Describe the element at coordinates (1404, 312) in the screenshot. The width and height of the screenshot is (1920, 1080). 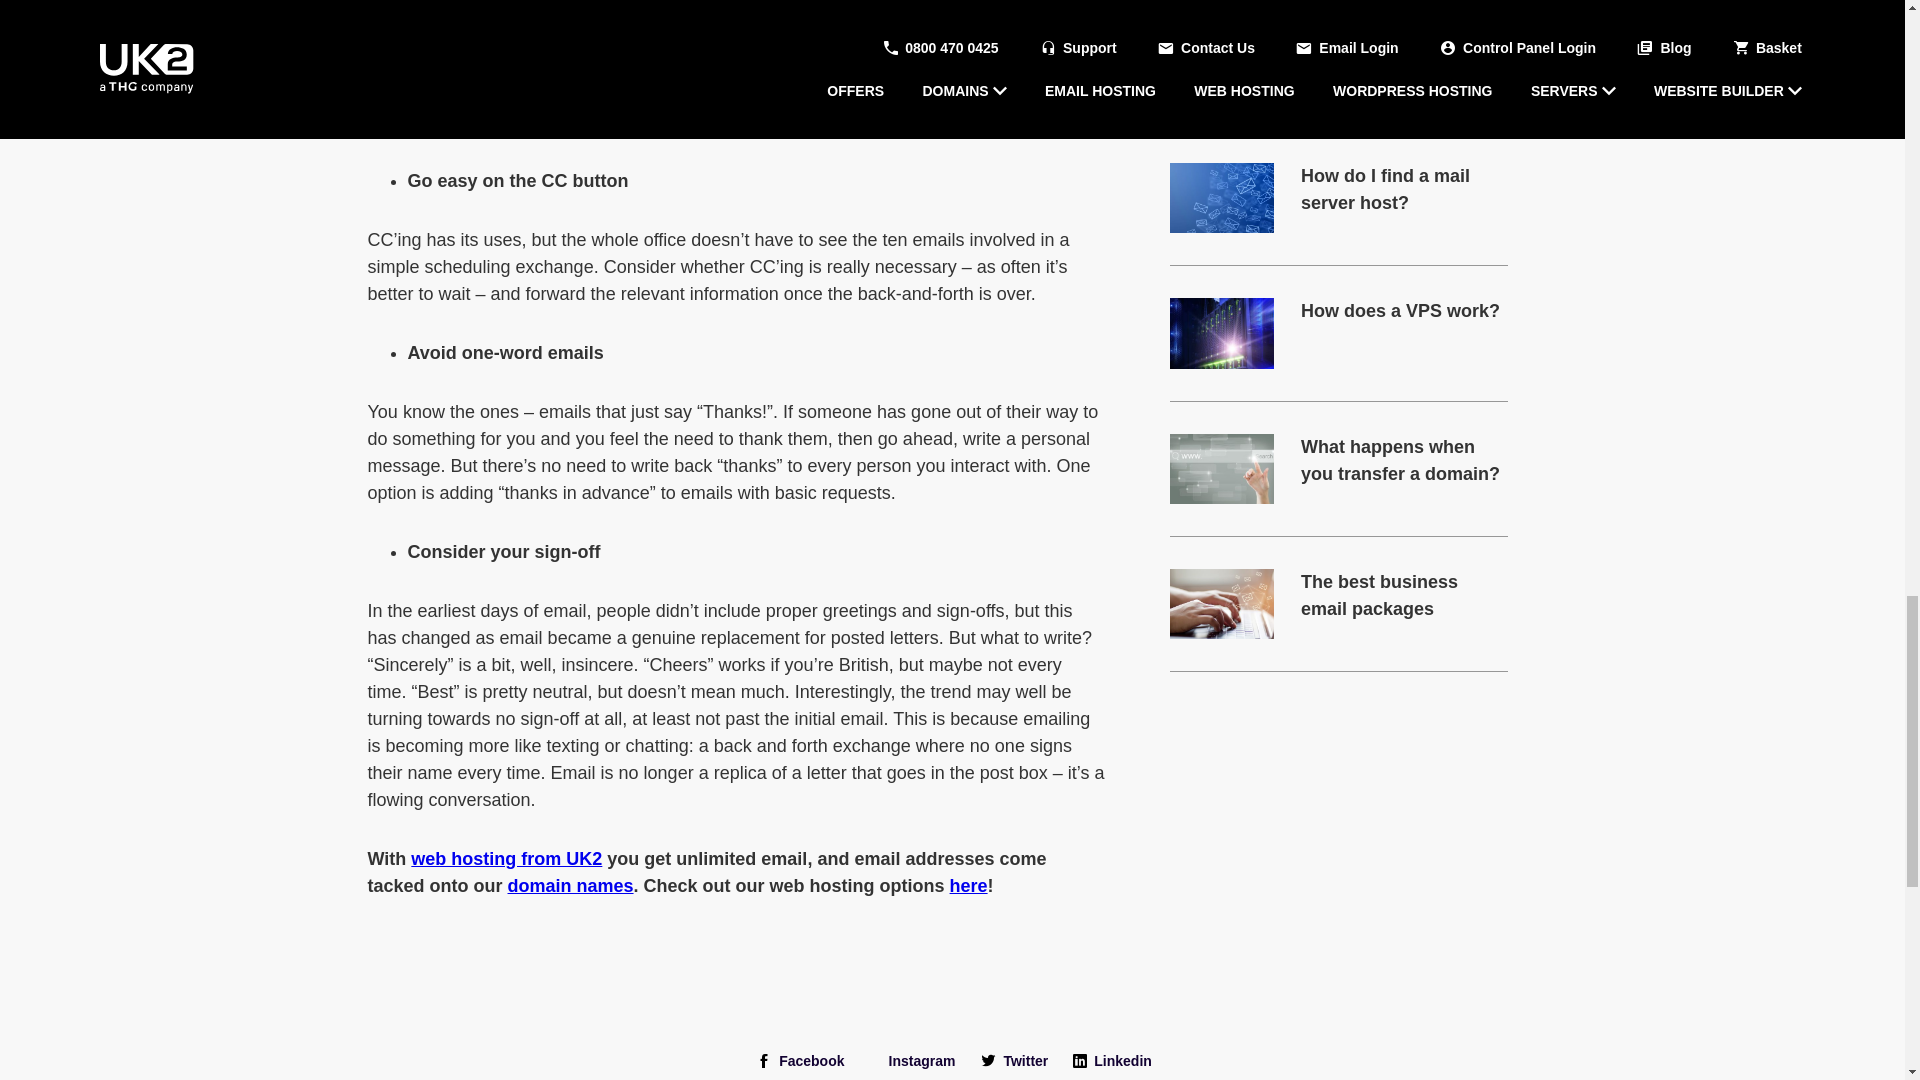
I see `How does a VPS work?` at that location.